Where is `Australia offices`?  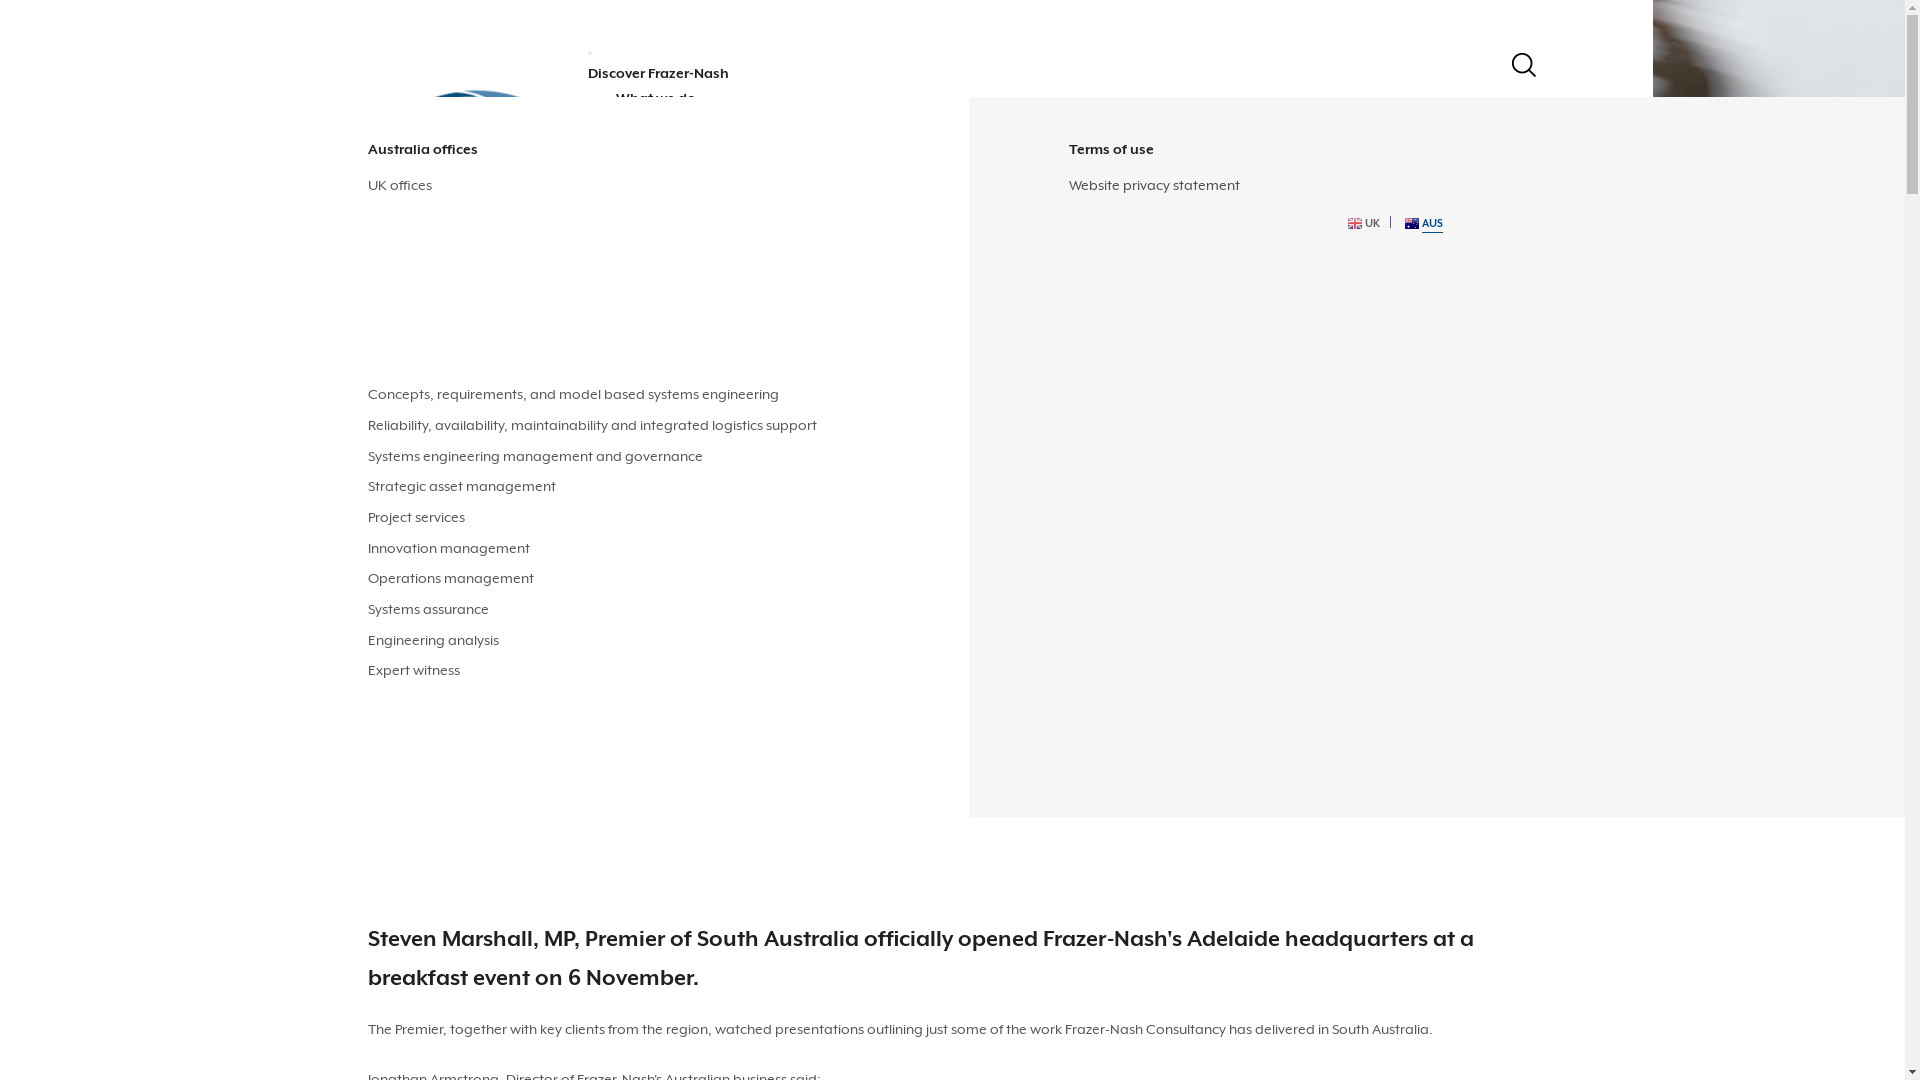 Australia offices is located at coordinates (419, 246).